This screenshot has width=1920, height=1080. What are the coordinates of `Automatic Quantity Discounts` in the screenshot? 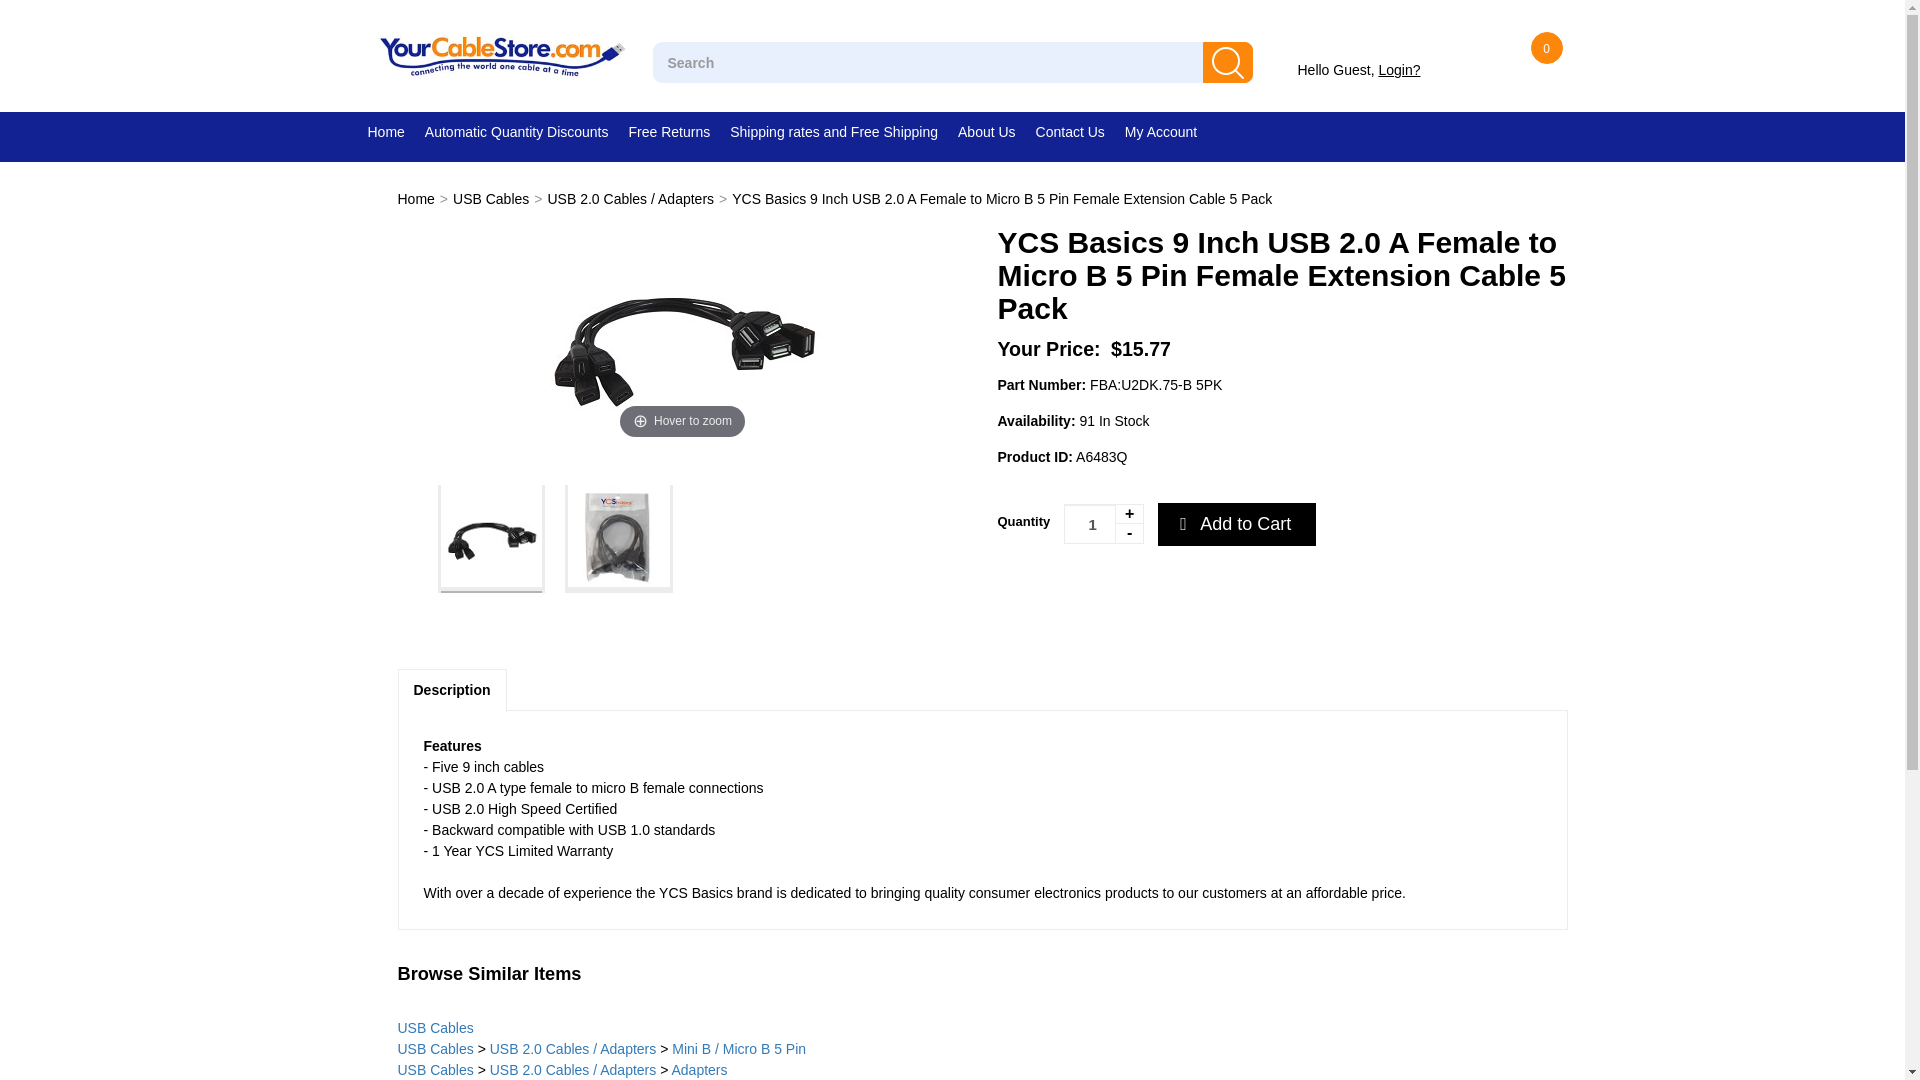 It's located at (526, 132).